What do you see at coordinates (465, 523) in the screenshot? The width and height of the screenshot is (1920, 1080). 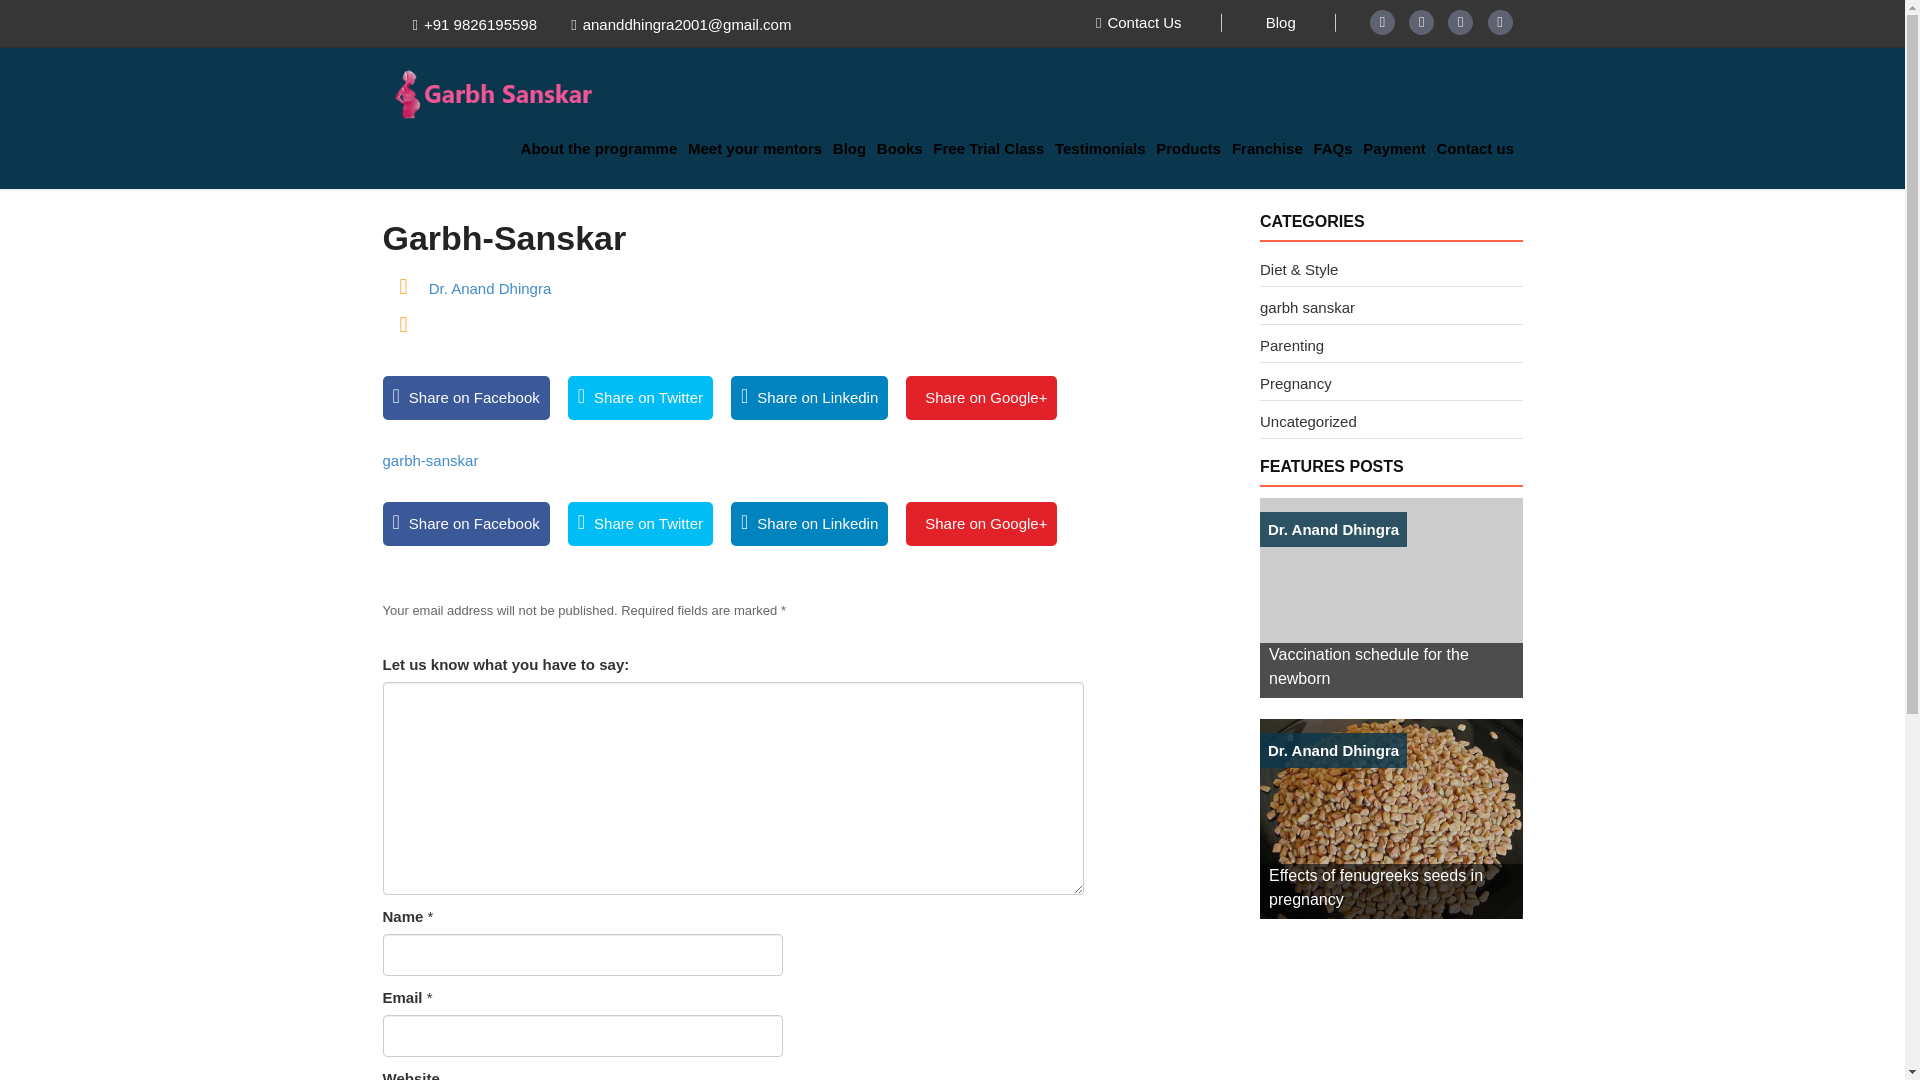 I see `Share on Facebook` at bounding box center [465, 523].